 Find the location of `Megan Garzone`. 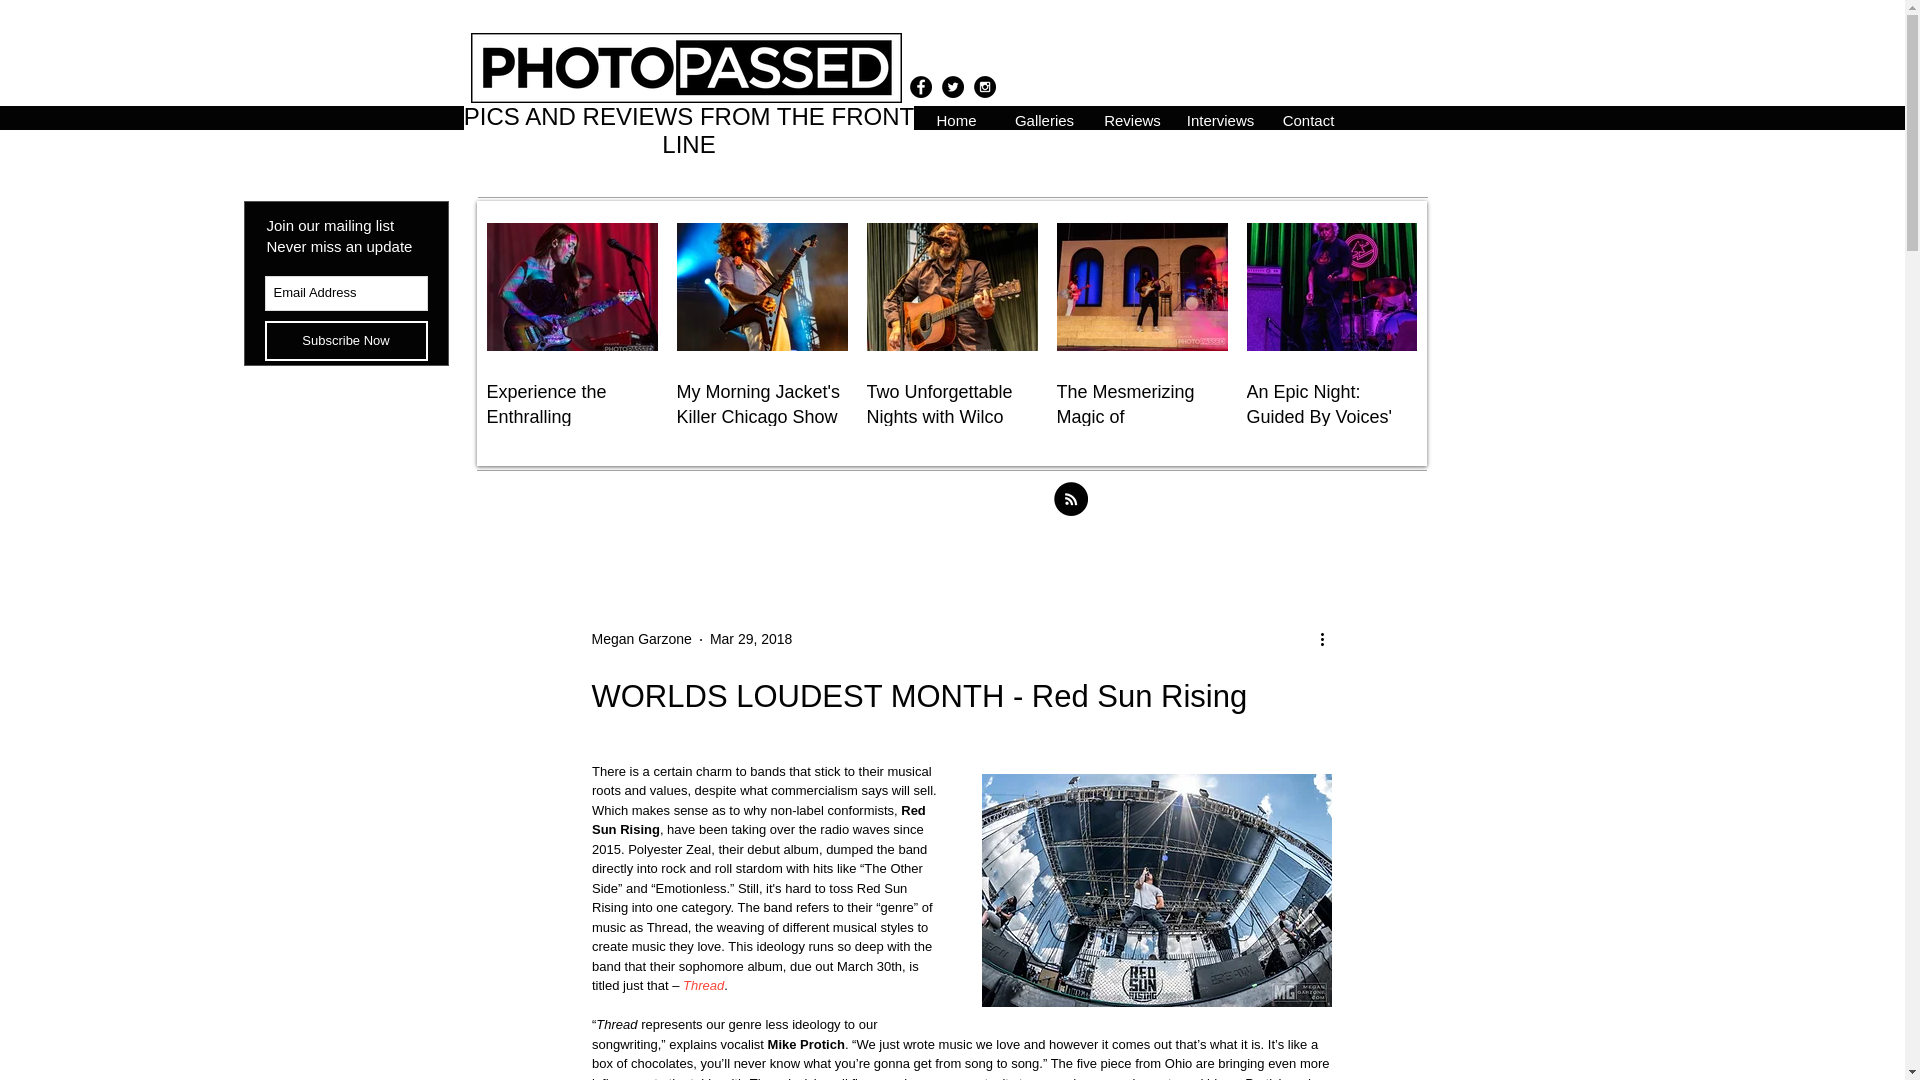

Megan Garzone is located at coordinates (641, 639).